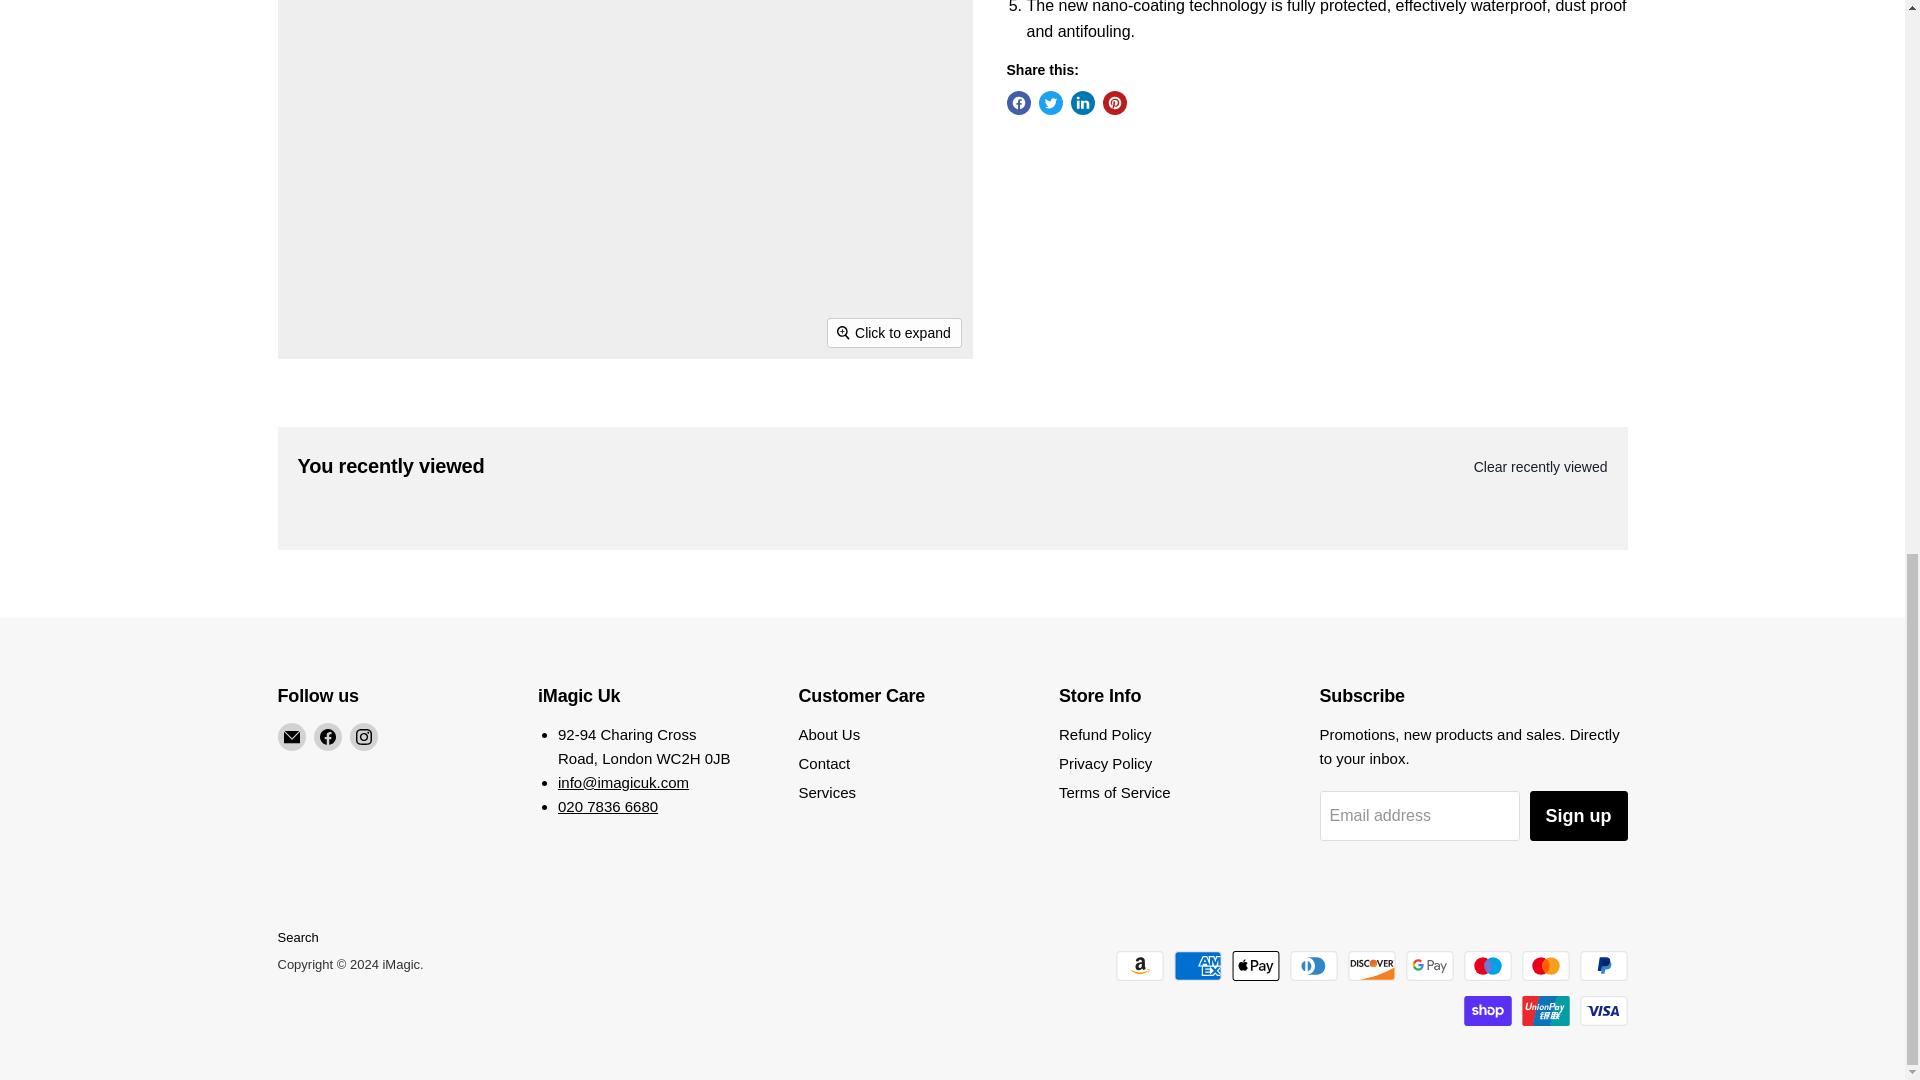 The width and height of the screenshot is (1920, 1080). I want to click on Diners Club, so click(1314, 966).